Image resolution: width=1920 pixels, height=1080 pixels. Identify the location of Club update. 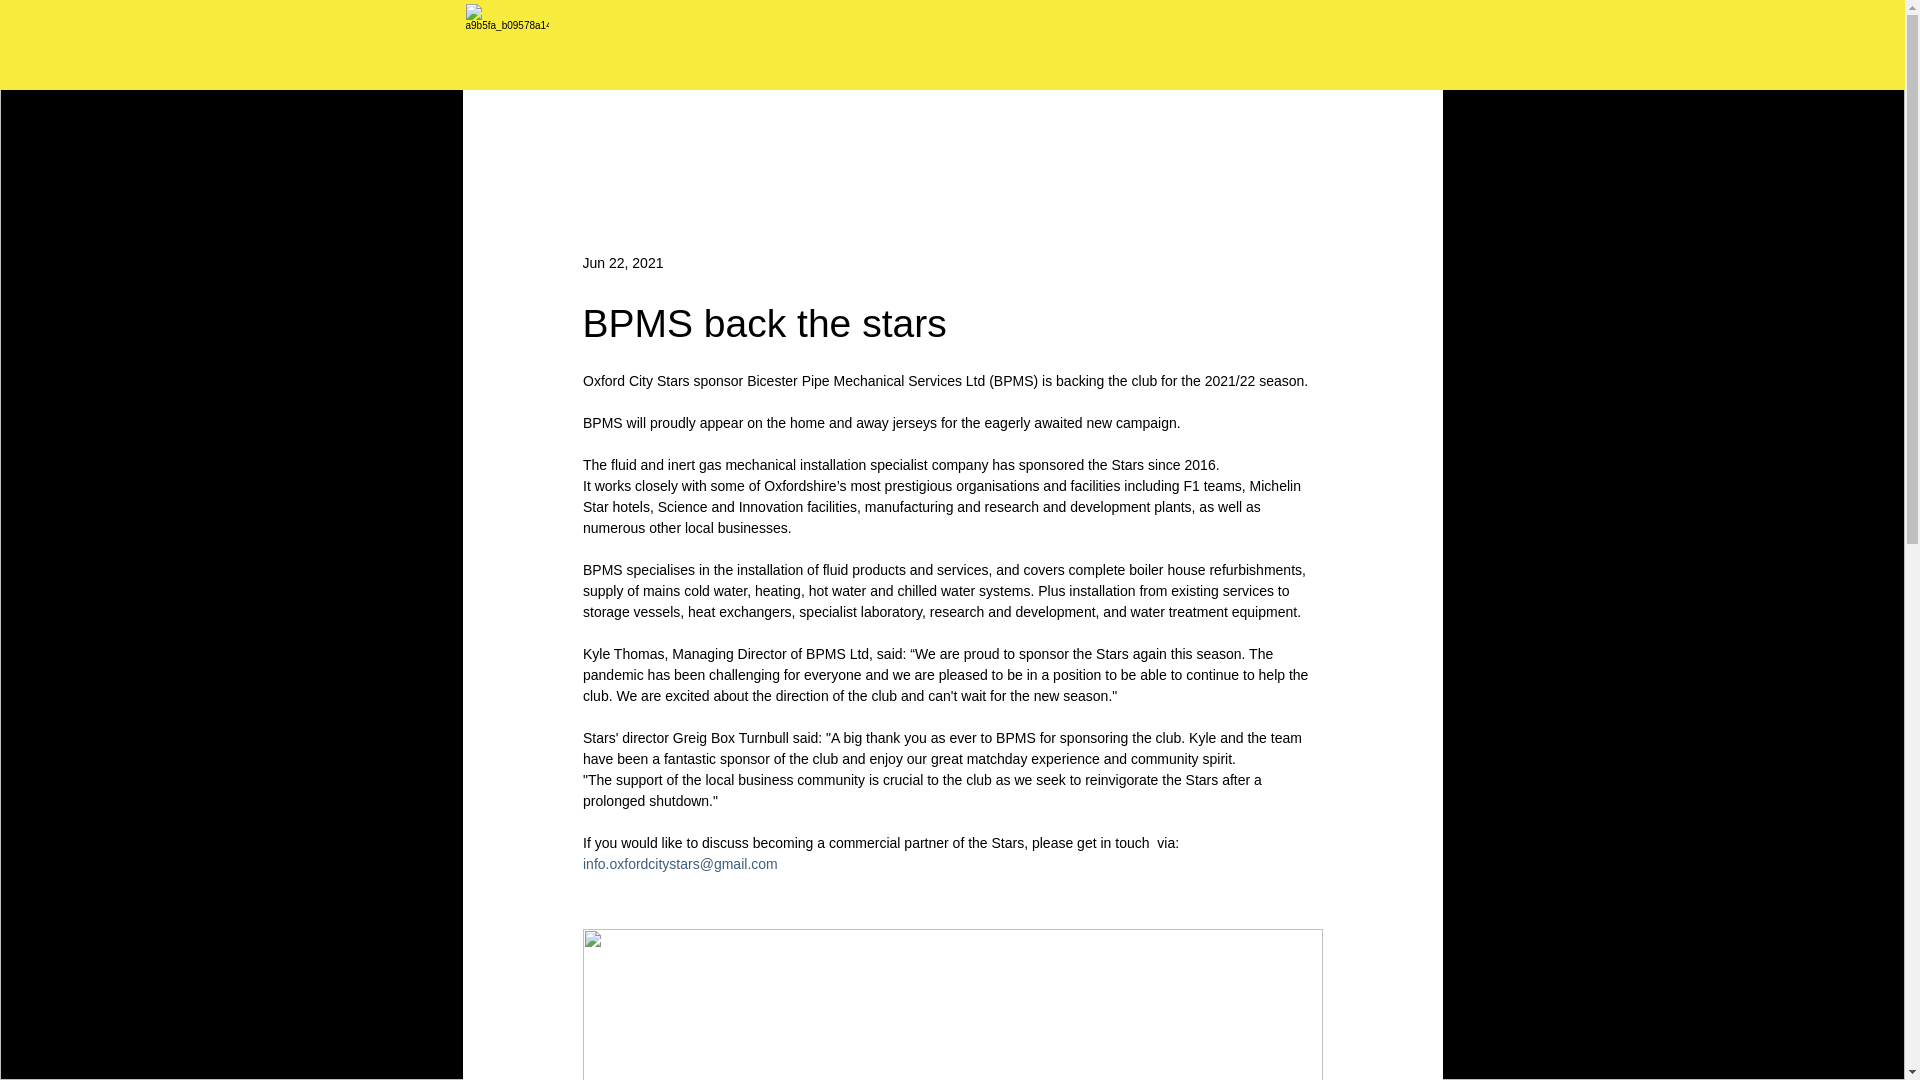
(716, 129).